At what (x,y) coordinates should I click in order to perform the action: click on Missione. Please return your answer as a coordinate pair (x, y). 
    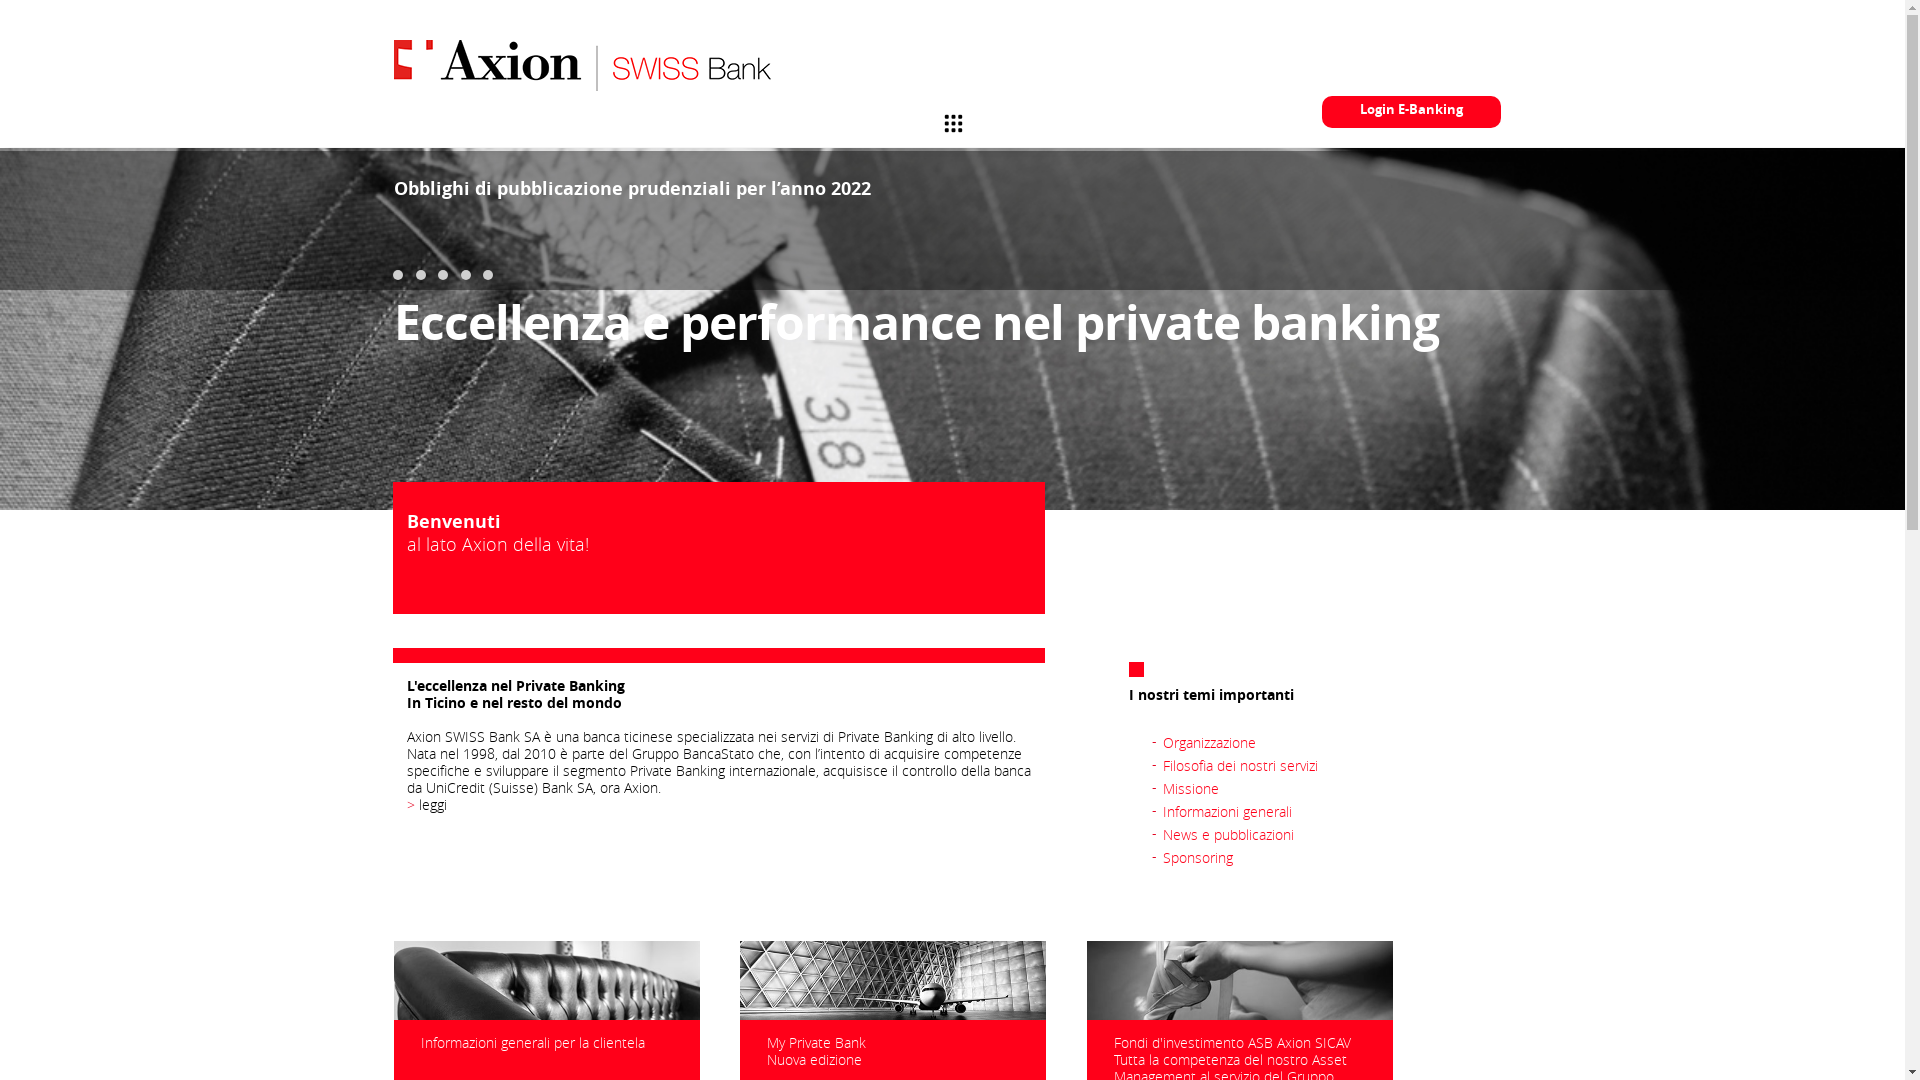
    Looking at the image, I should click on (1191, 788).